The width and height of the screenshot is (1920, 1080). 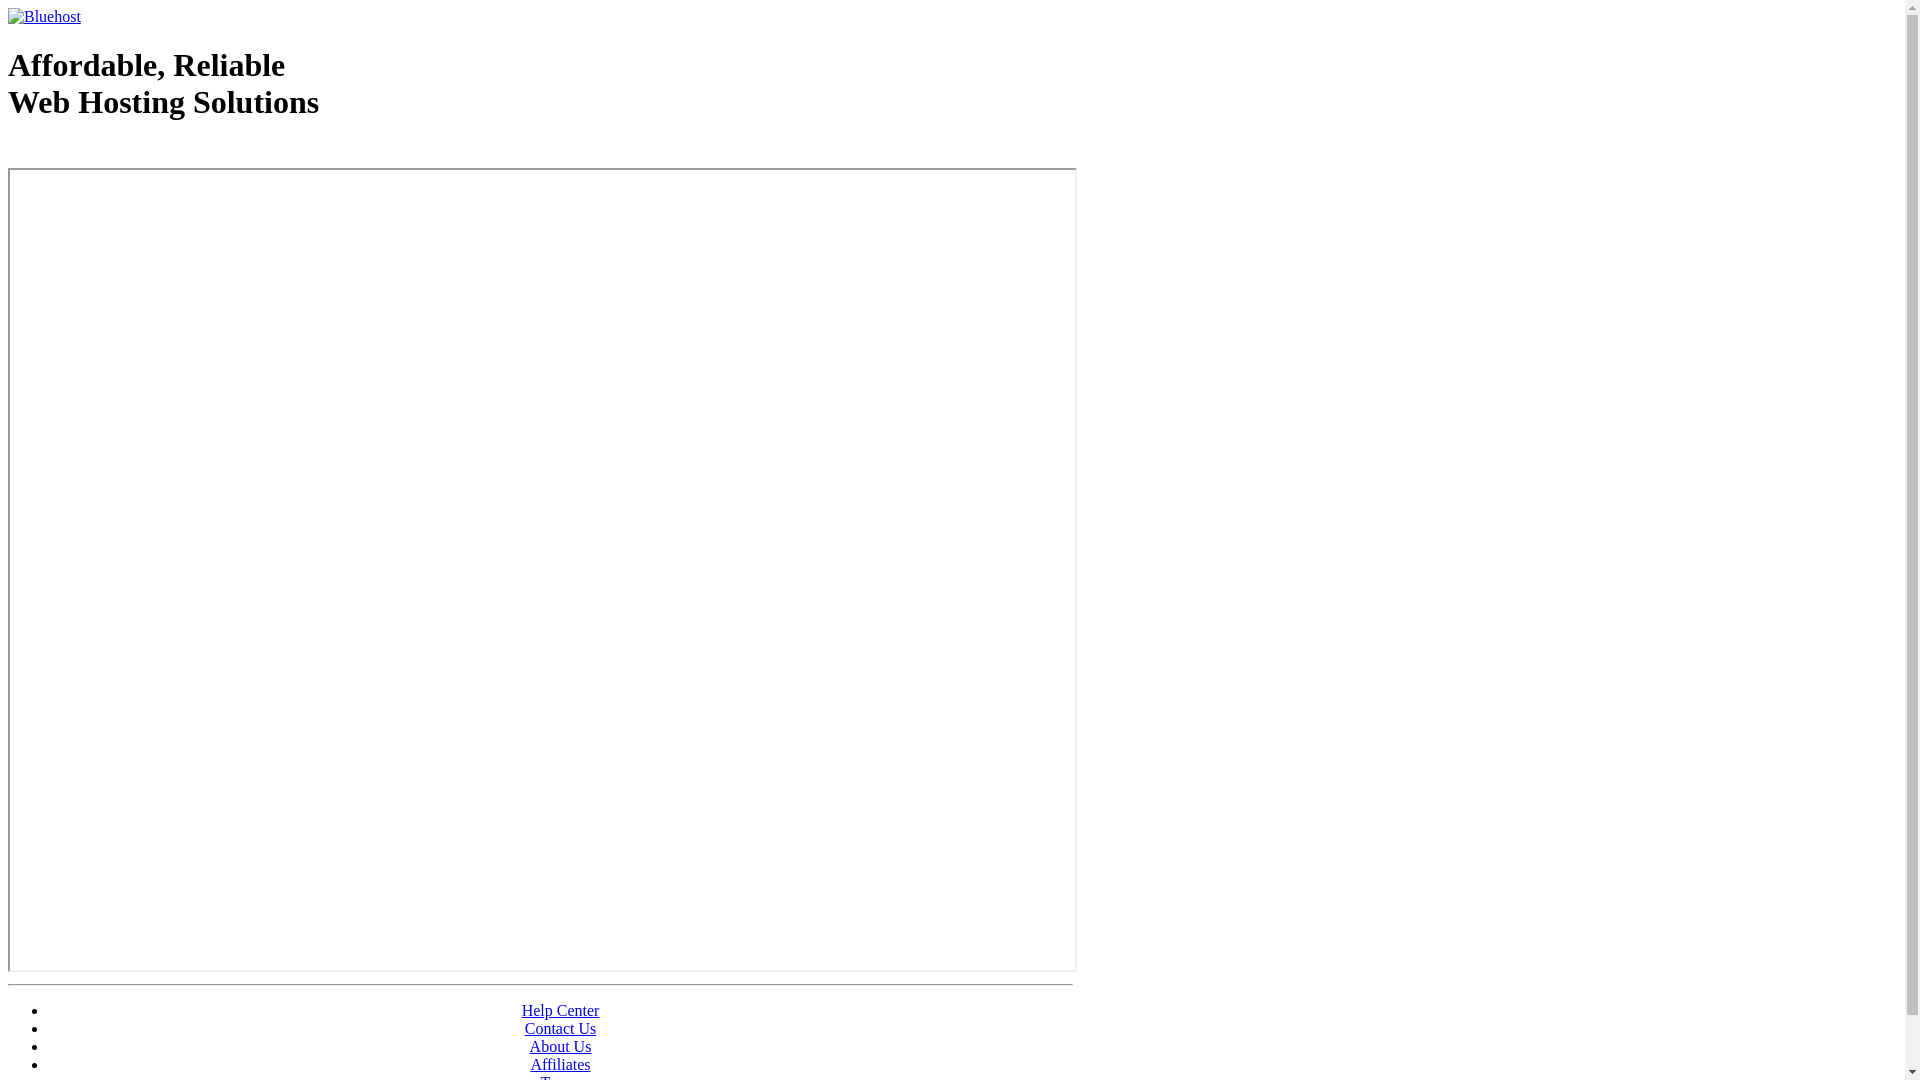 I want to click on Help Center, so click(x=561, y=1010).